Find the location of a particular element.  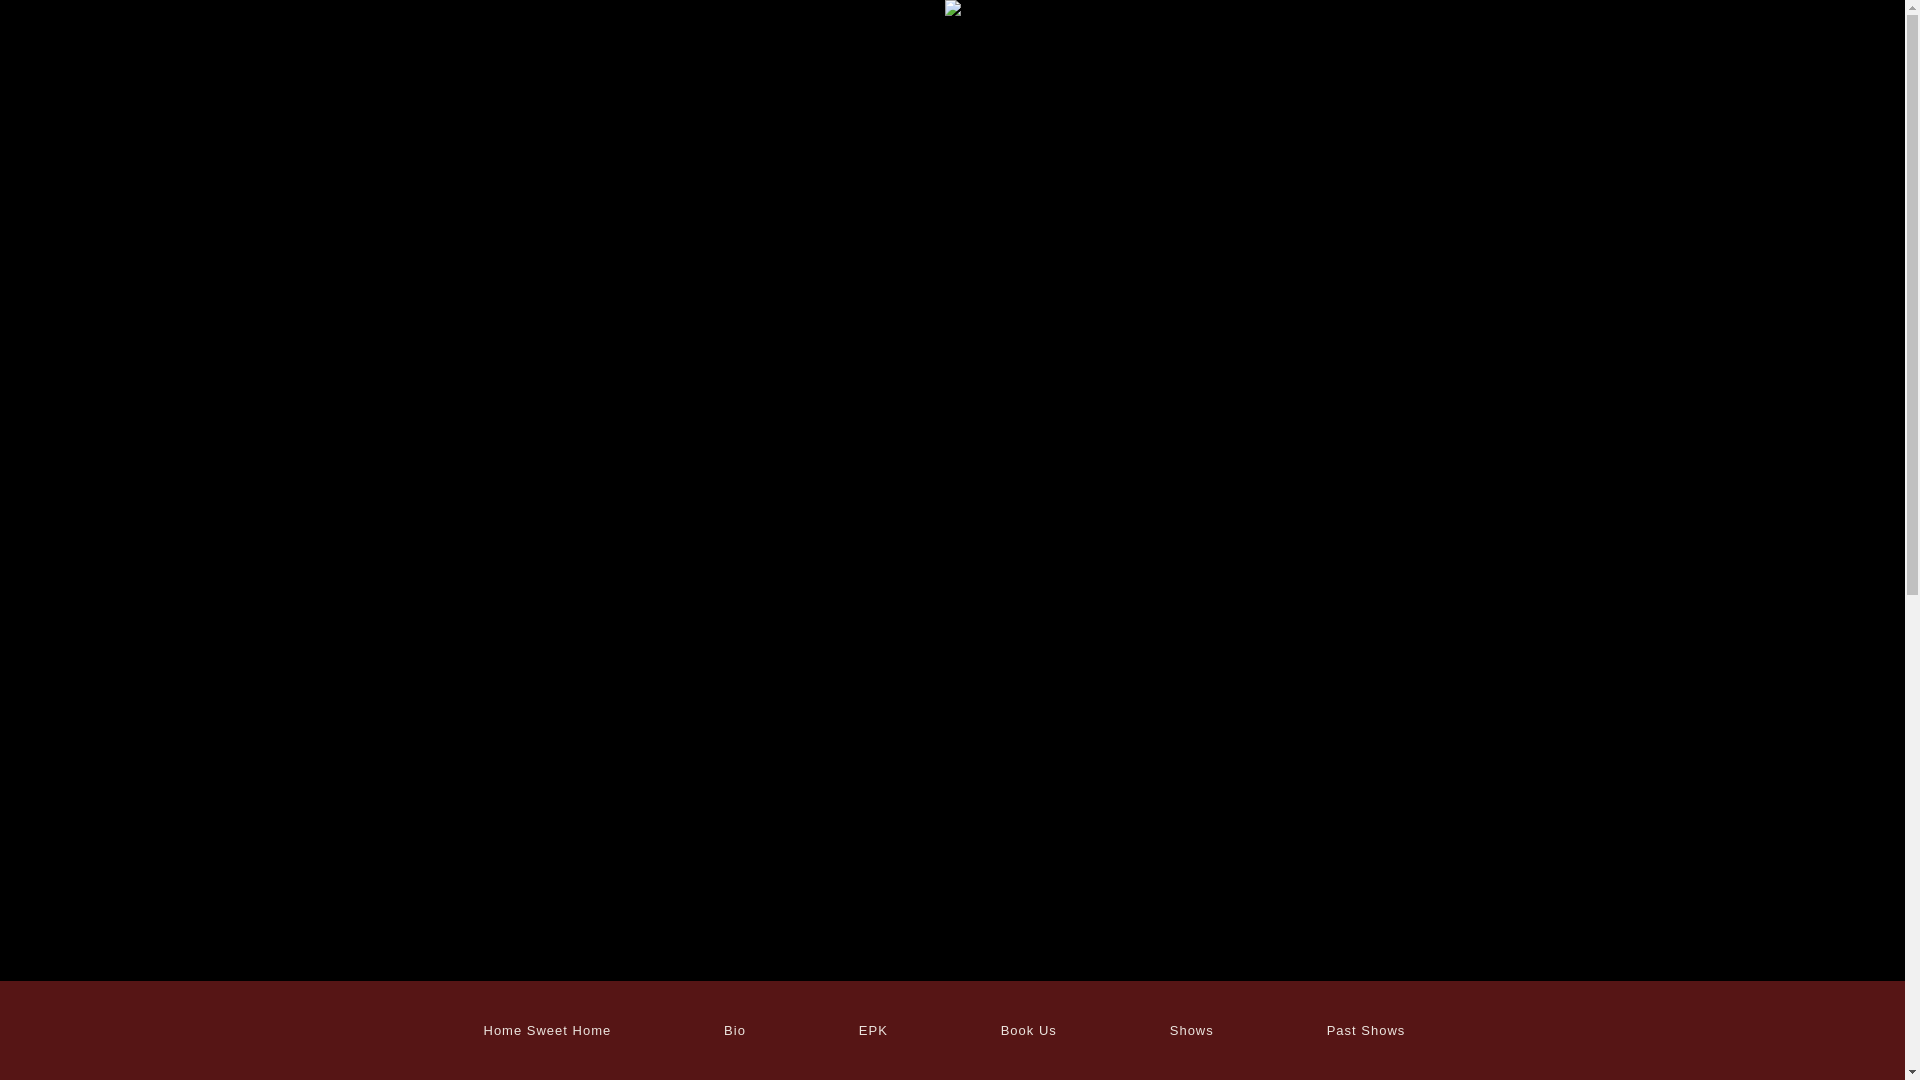

Shows is located at coordinates (1191, 1030).